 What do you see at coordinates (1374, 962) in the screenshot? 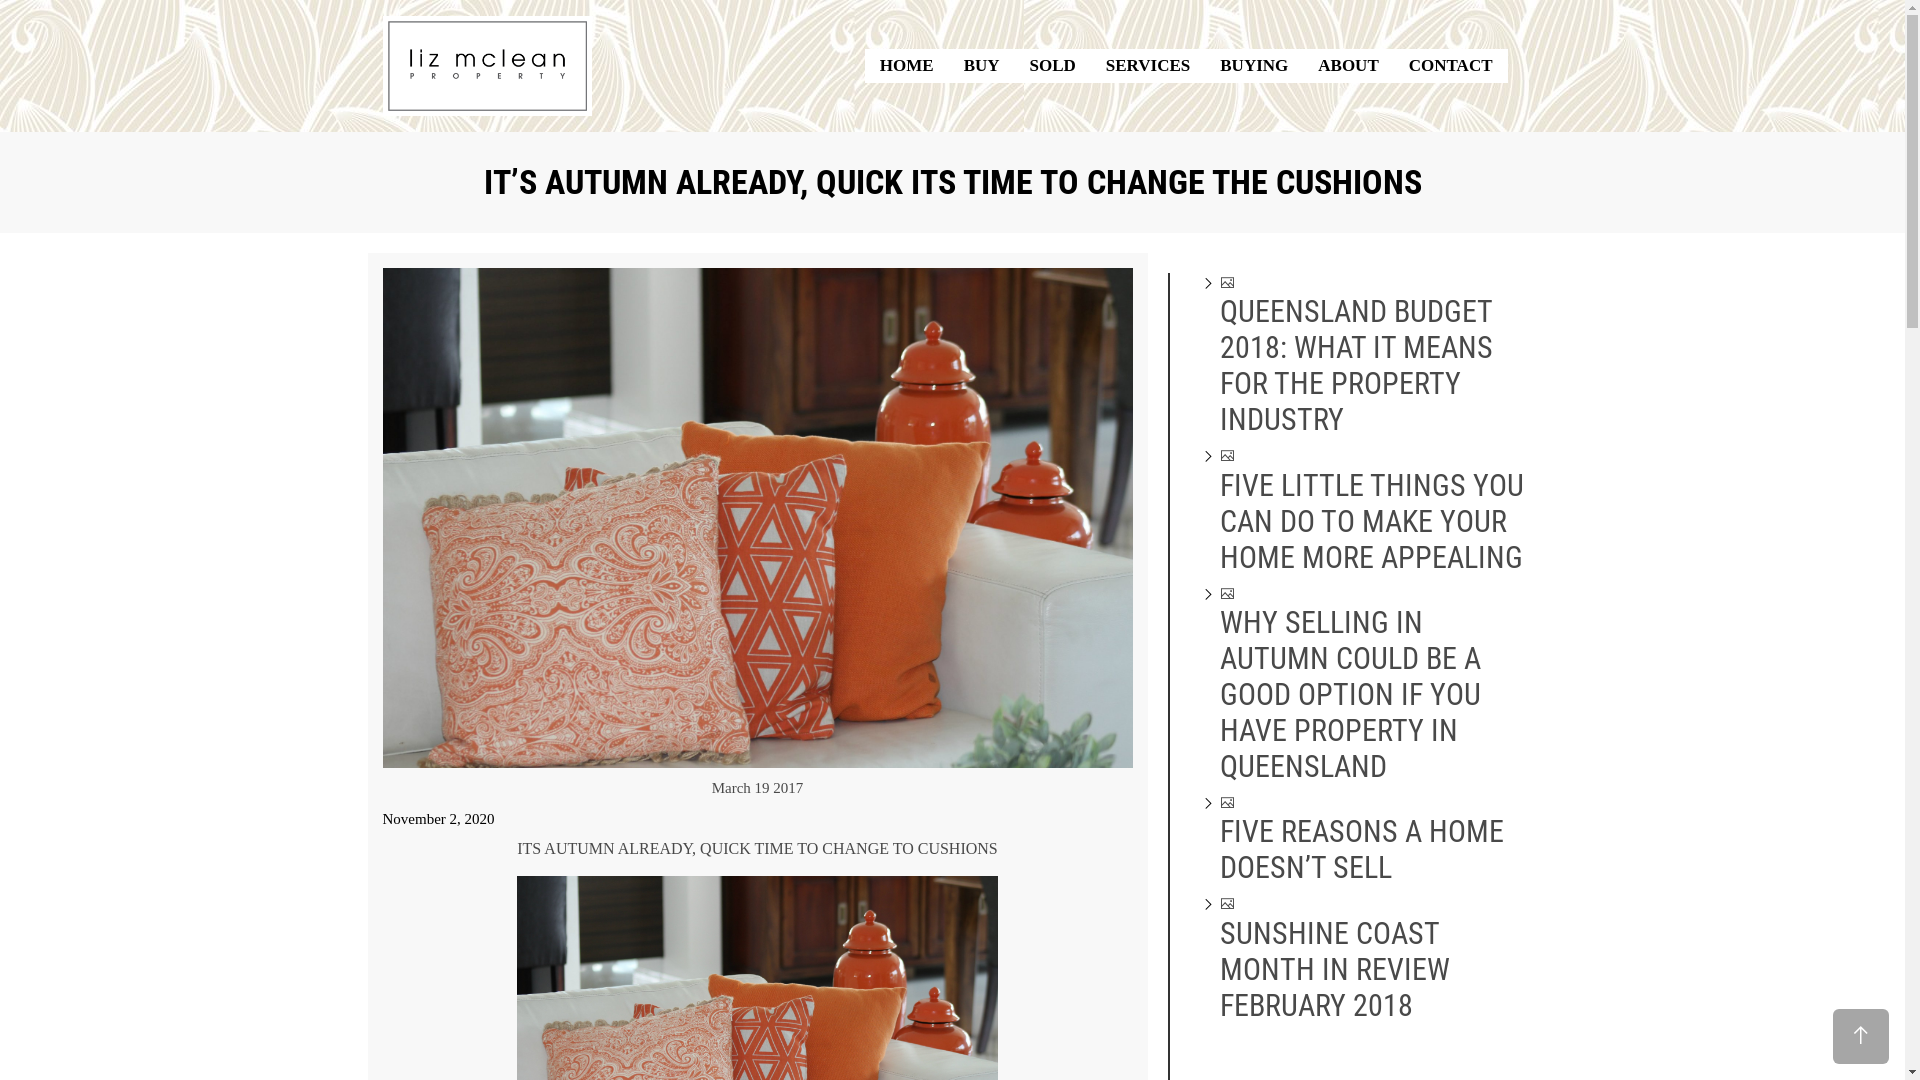
I see `SUNSHINE COAST MONTH IN REVIEW FEBRUARY 2018` at bounding box center [1374, 962].